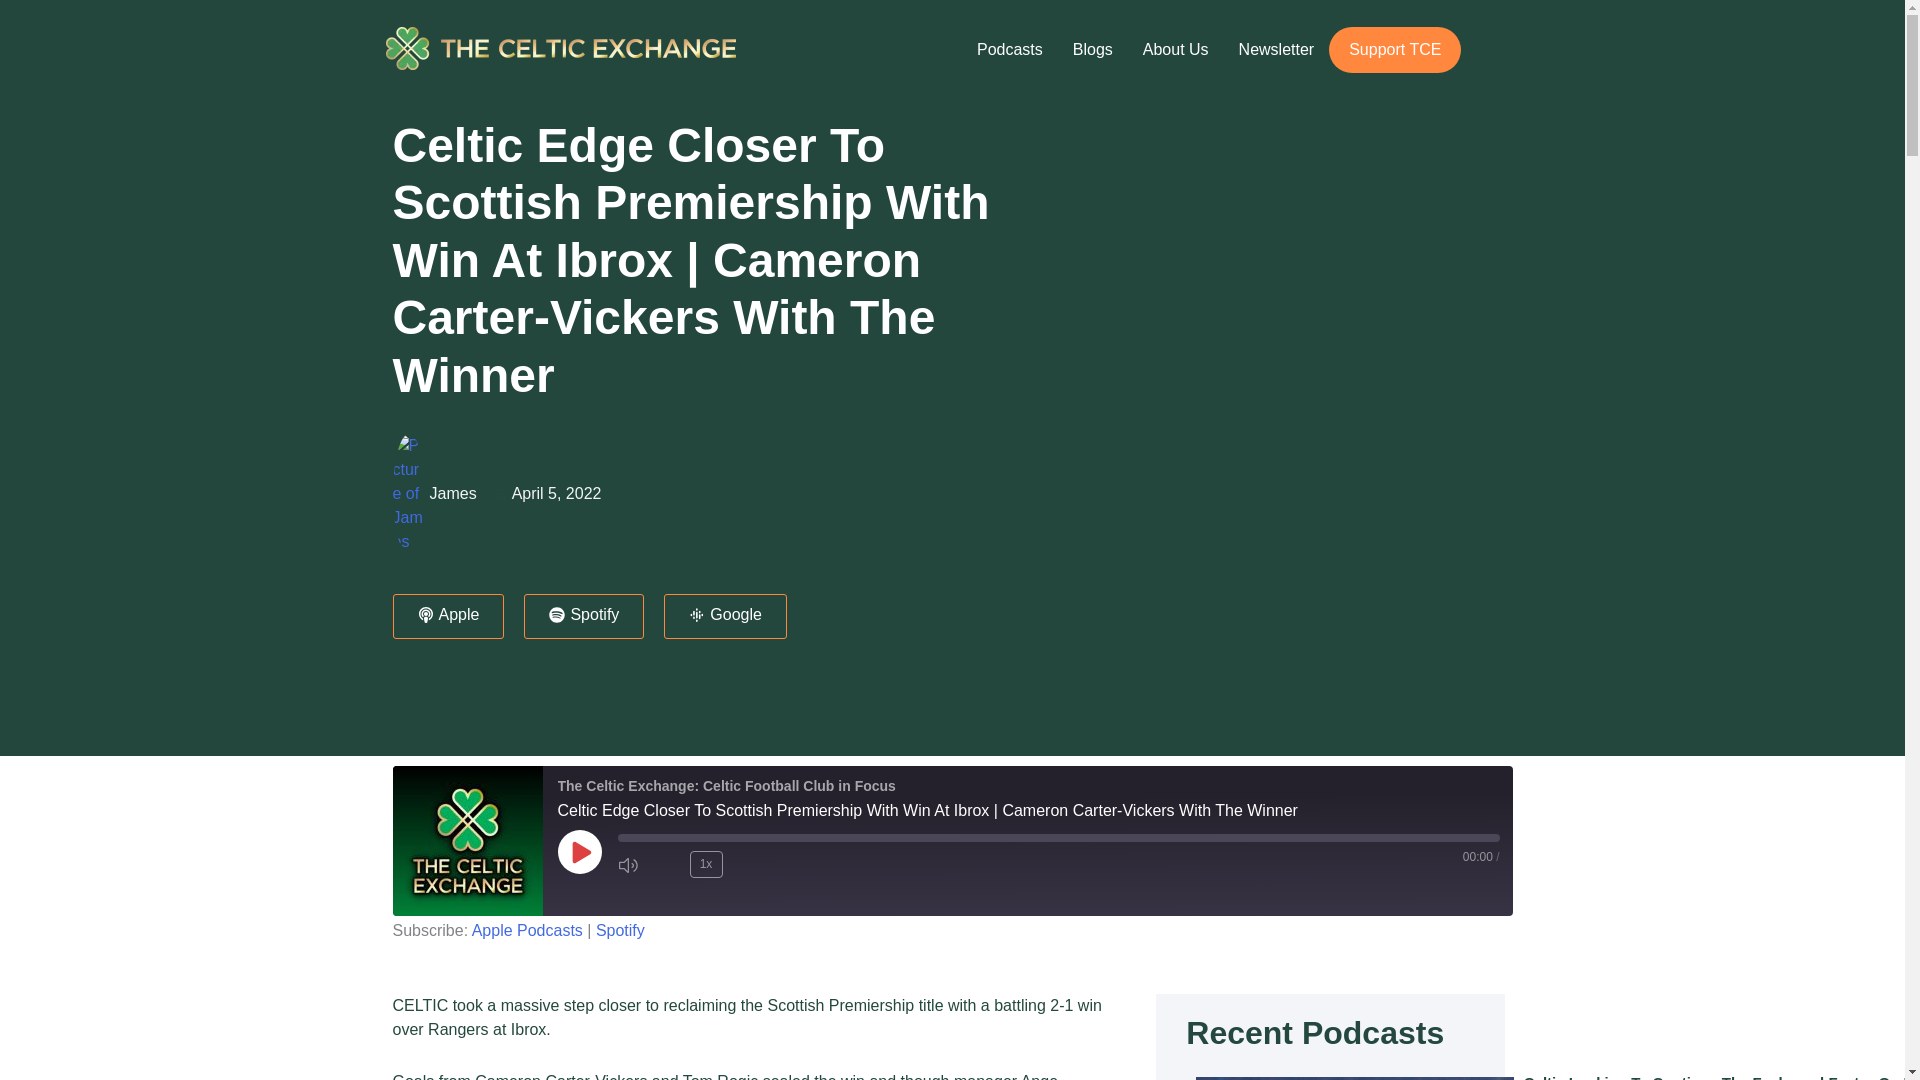  Describe the element at coordinates (447, 616) in the screenshot. I see `Apple` at that location.